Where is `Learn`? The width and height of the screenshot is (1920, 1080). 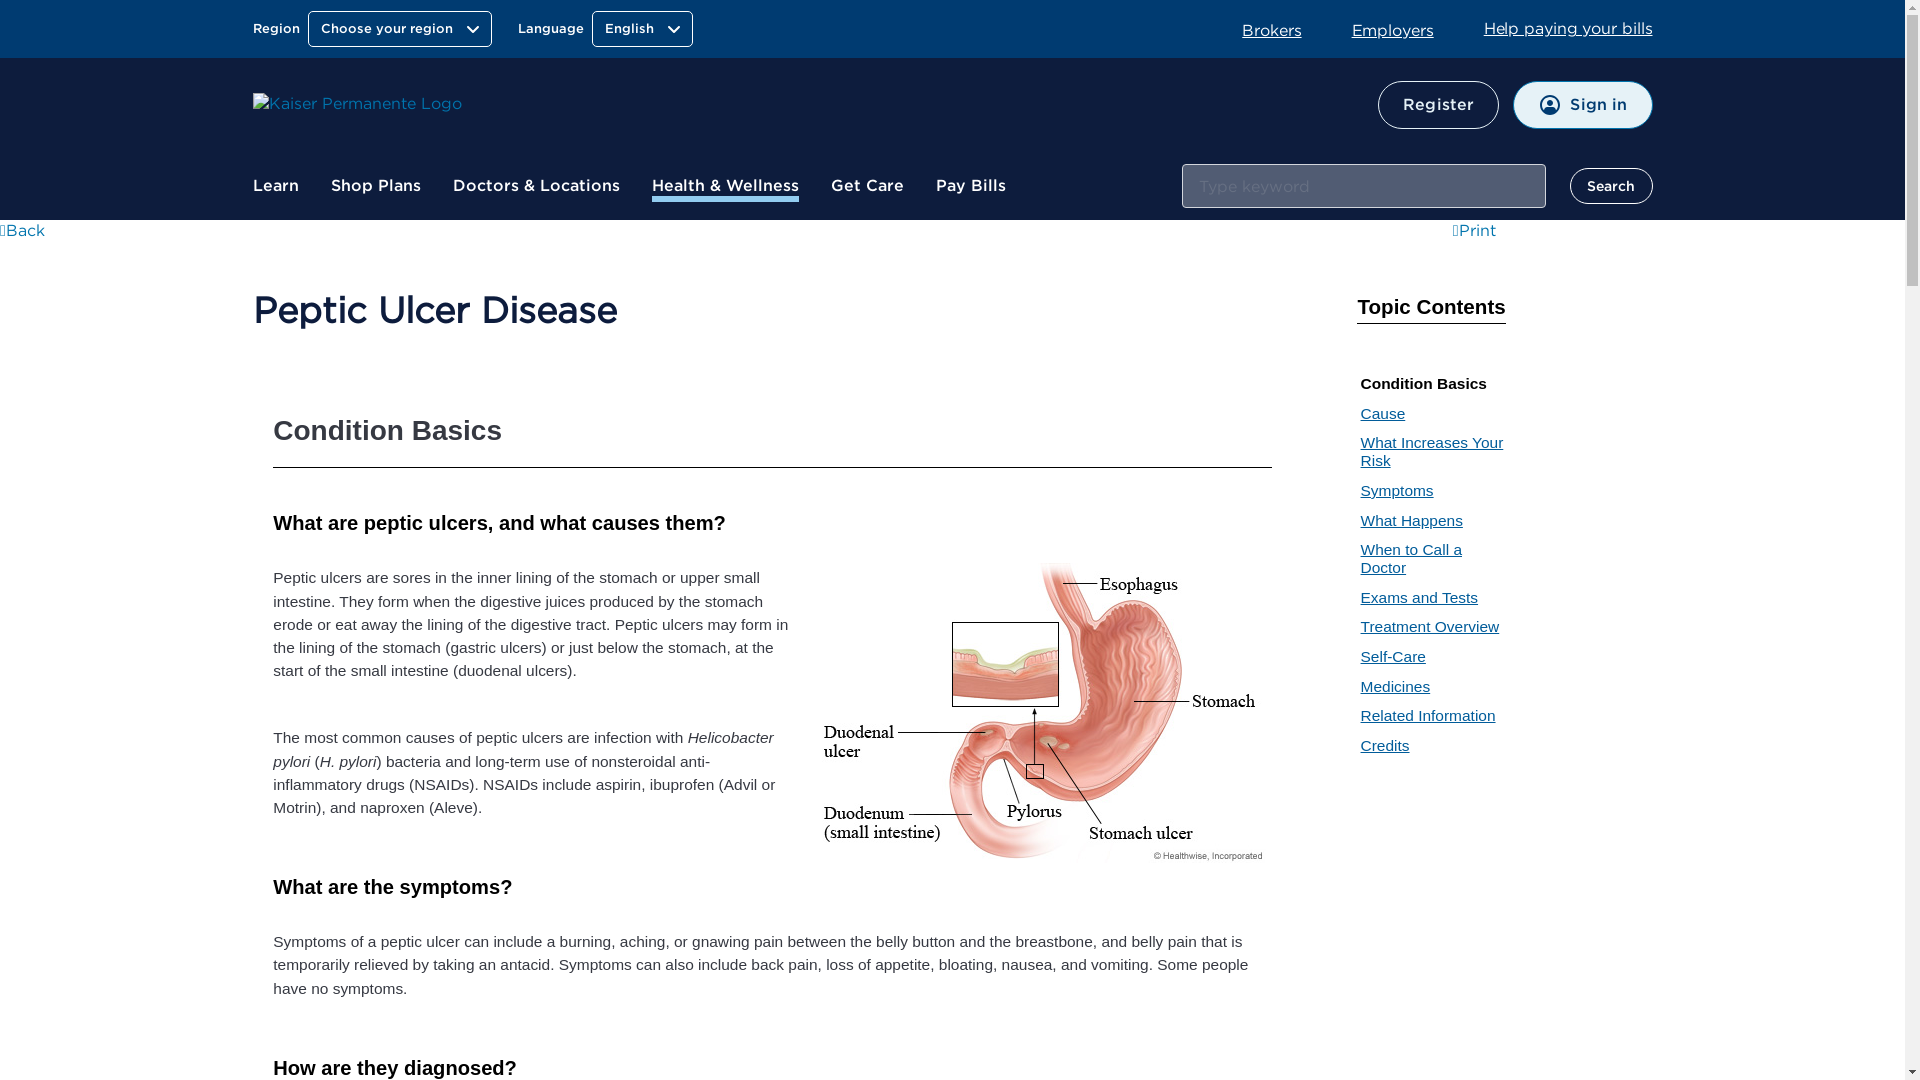
Learn is located at coordinates (274, 186).